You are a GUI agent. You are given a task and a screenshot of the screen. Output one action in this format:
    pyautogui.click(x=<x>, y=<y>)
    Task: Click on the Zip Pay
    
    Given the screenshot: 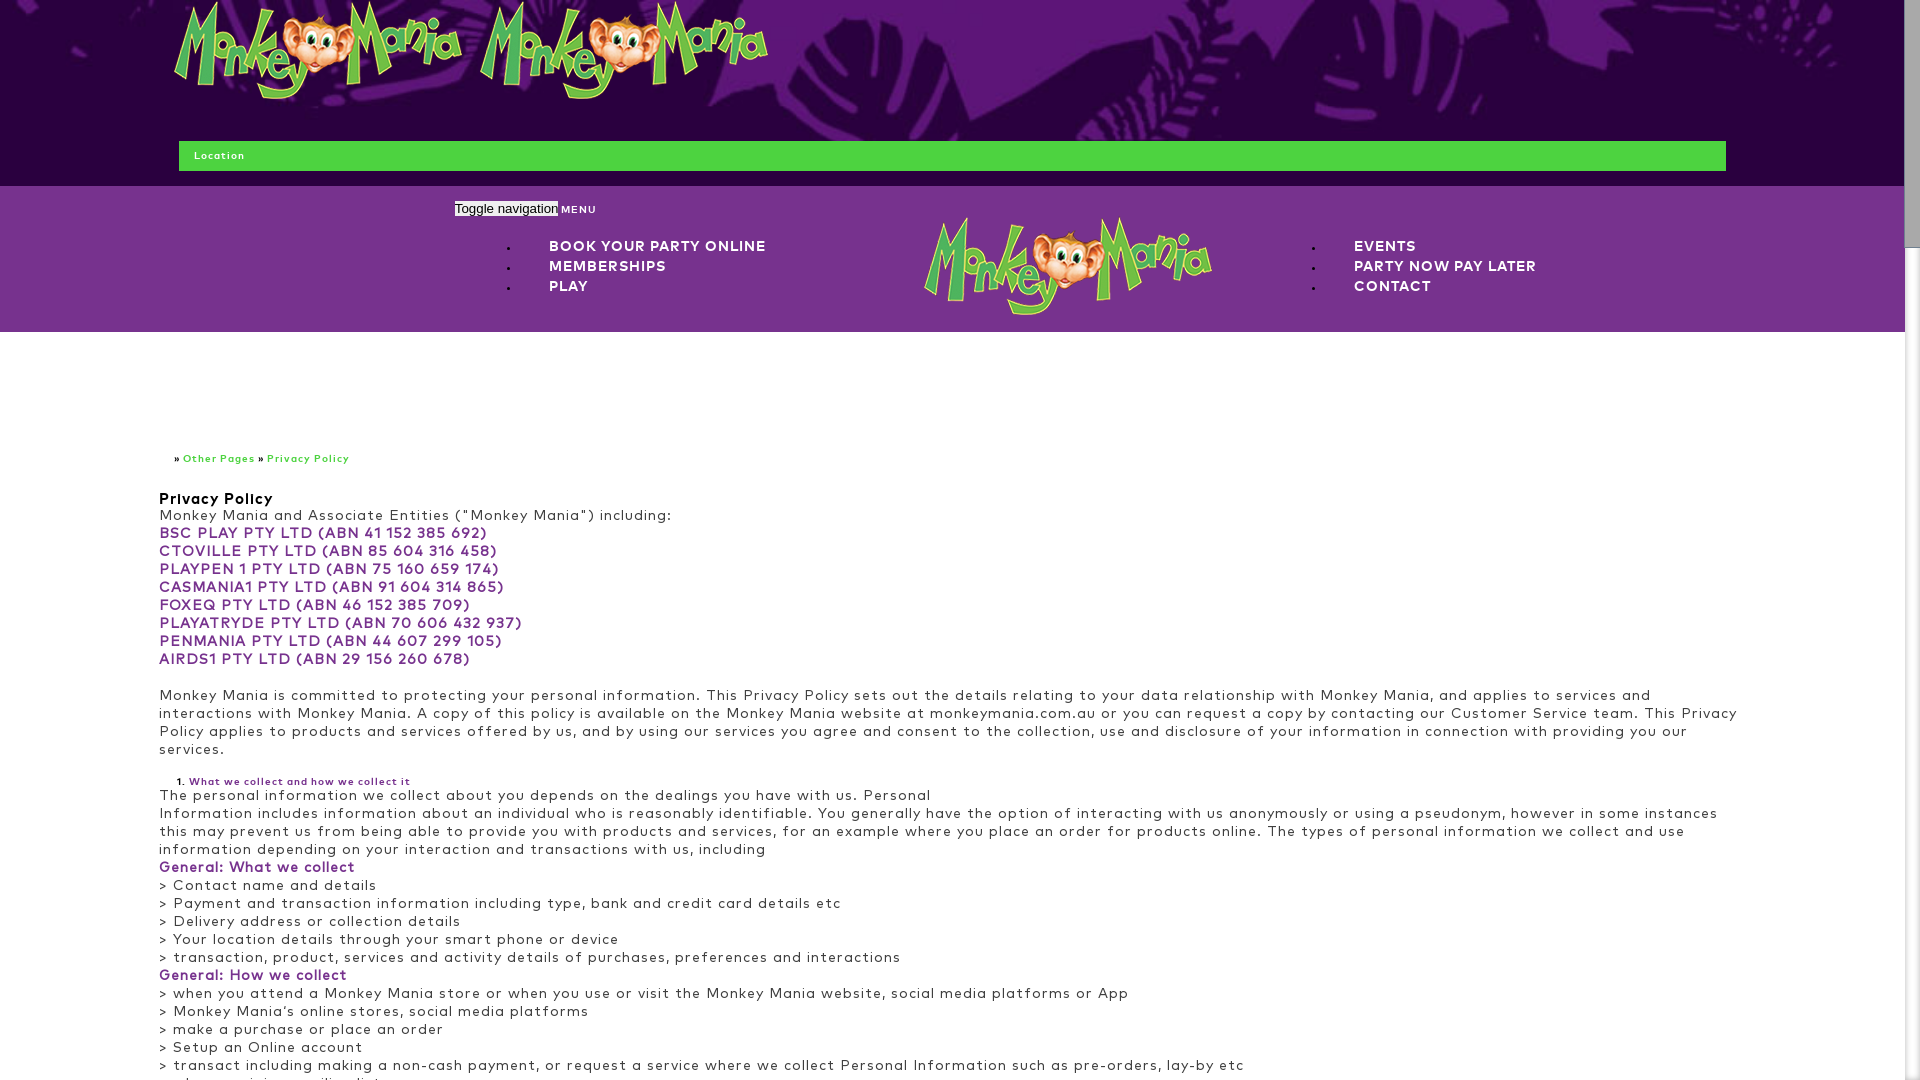 What is the action you would take?
    pyautogui.click(x=1678, y=226)
    